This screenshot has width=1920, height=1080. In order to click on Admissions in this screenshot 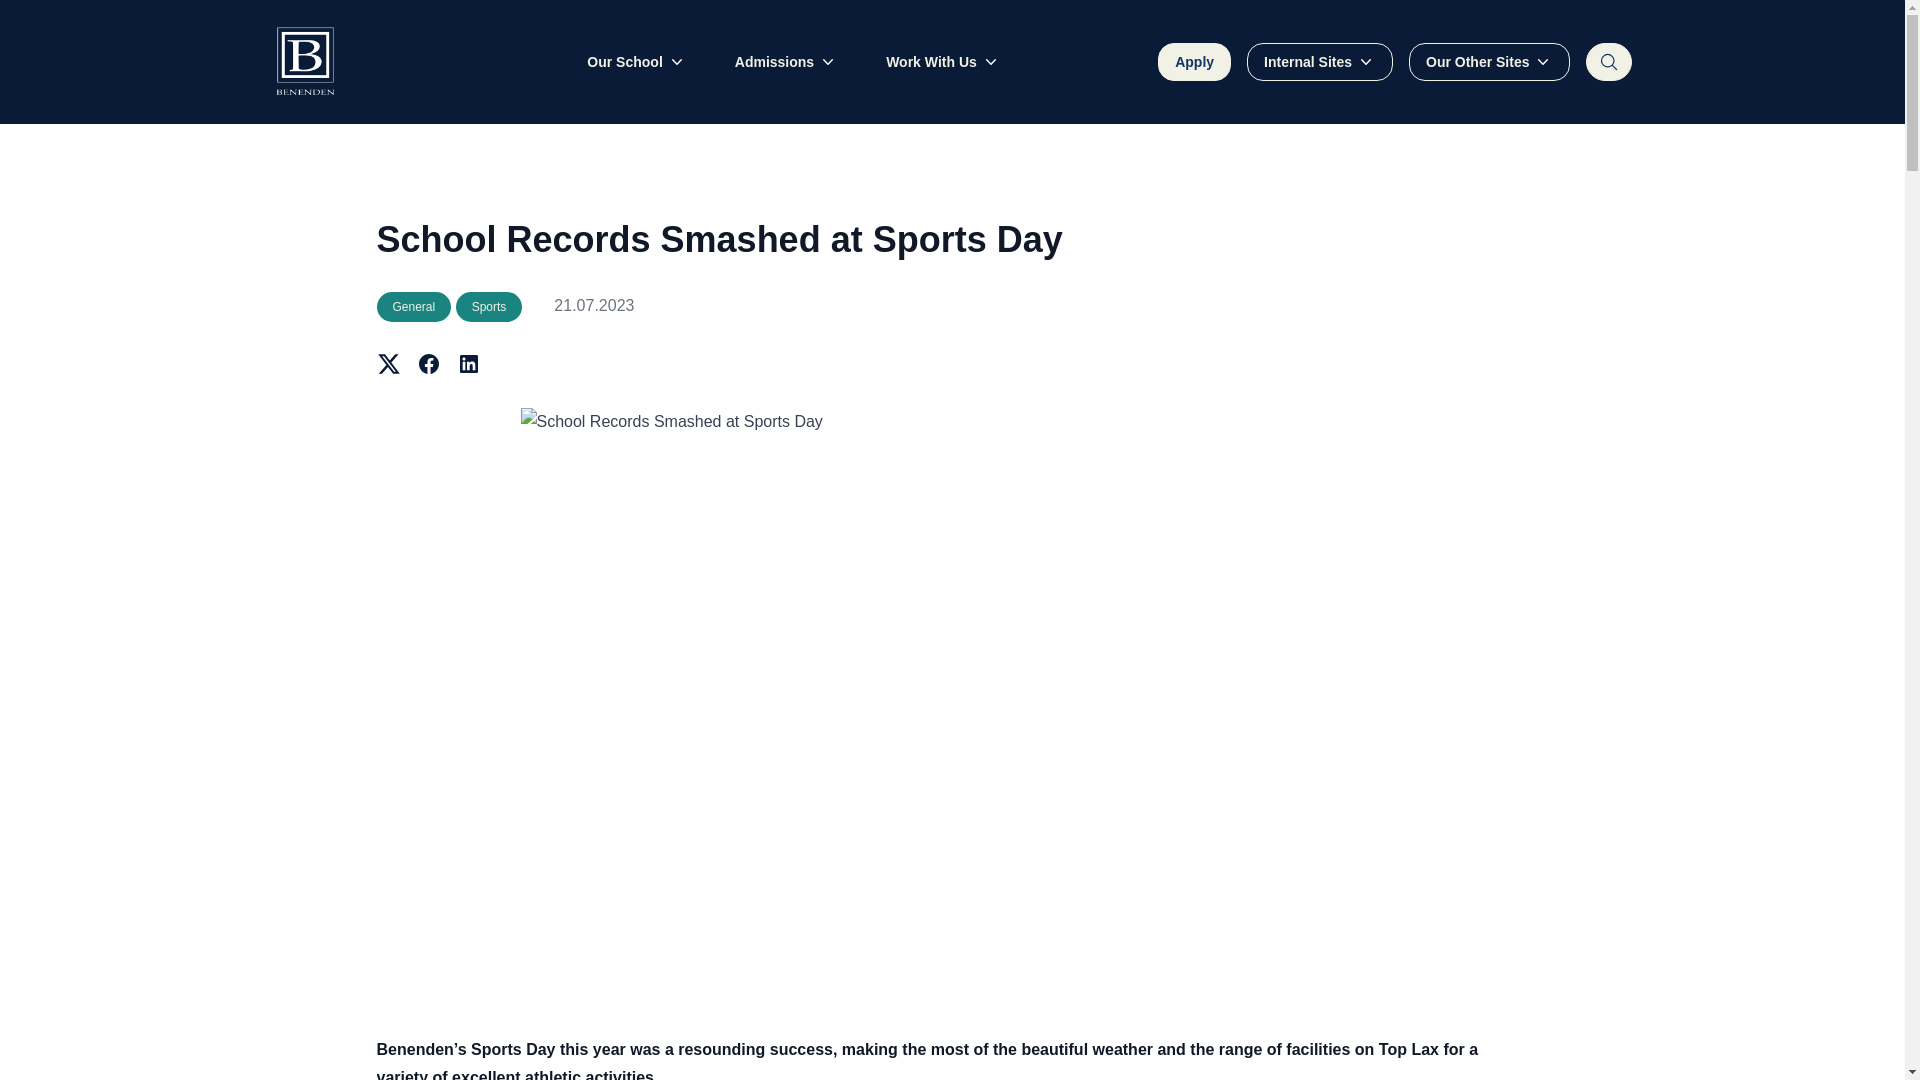, I will do `click(786, 62)`.